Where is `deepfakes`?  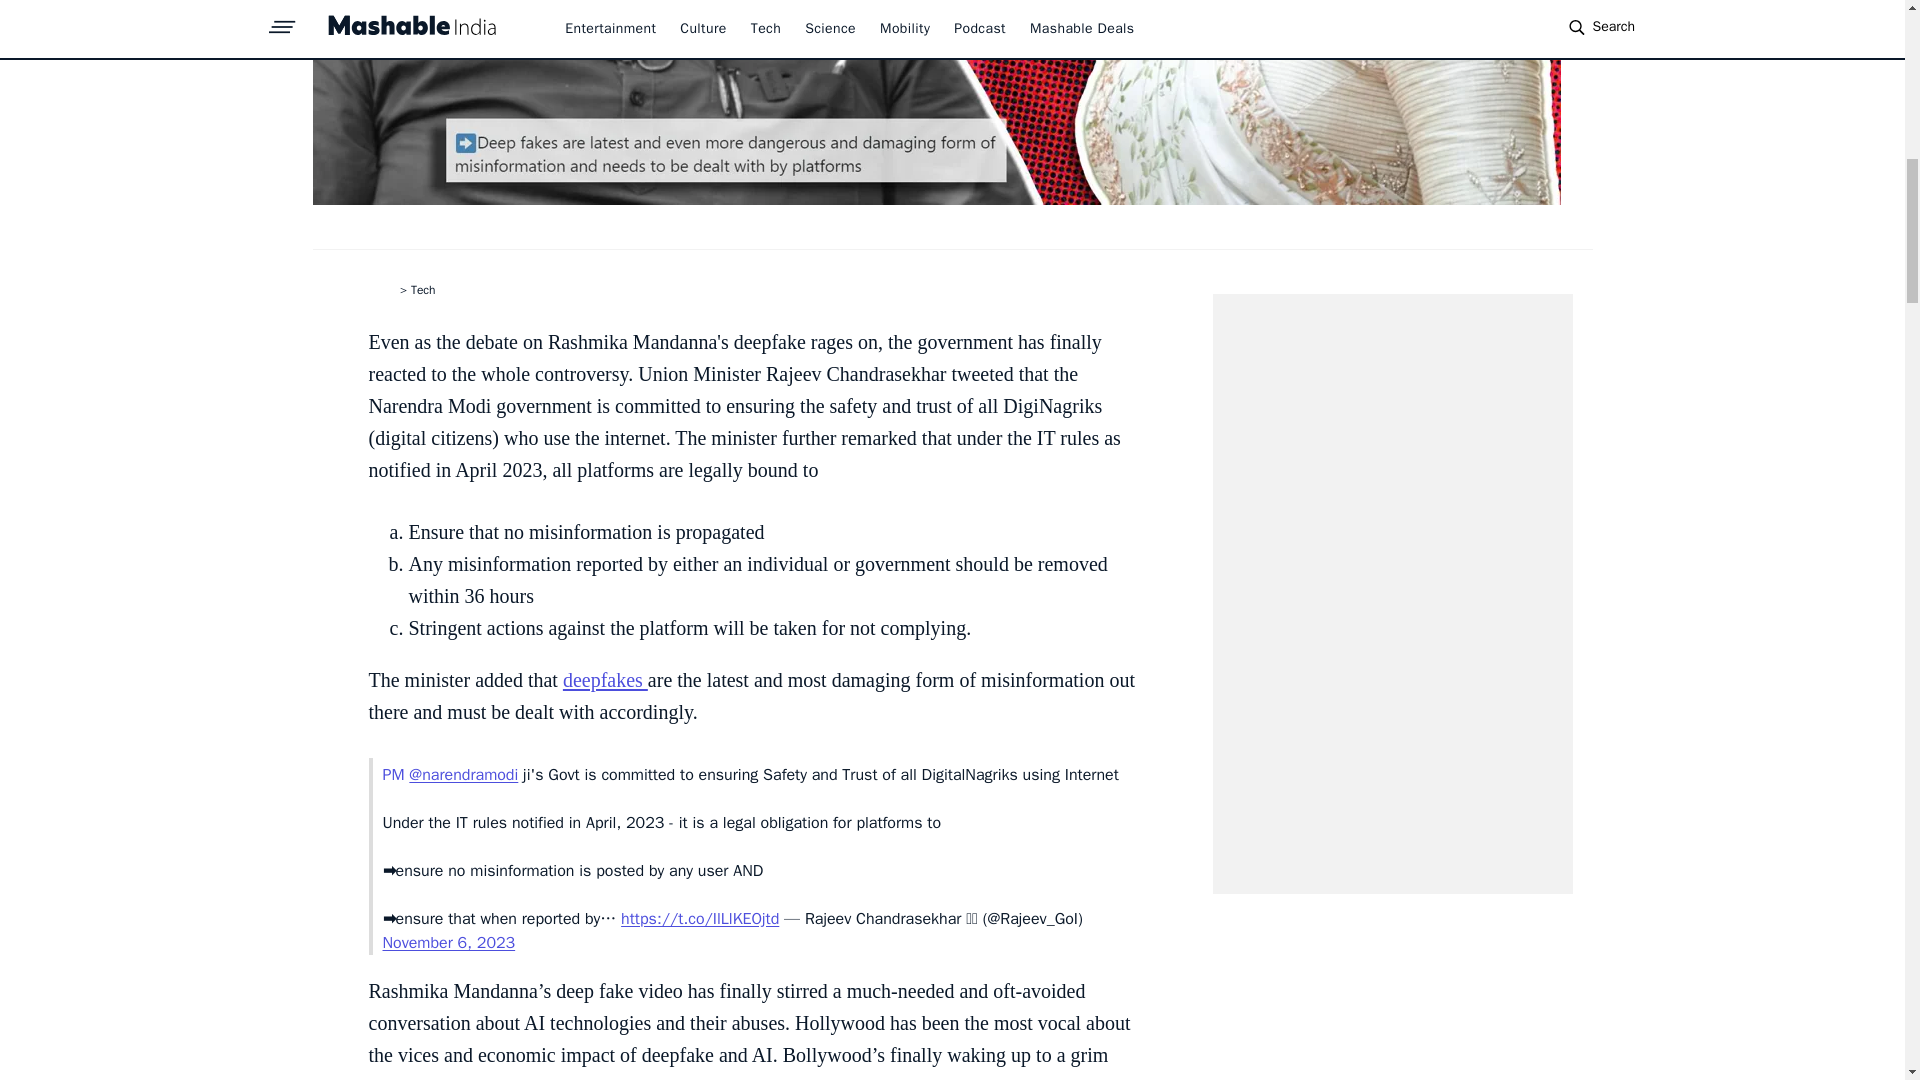 deepfakes is located at coordinates (605, 680).